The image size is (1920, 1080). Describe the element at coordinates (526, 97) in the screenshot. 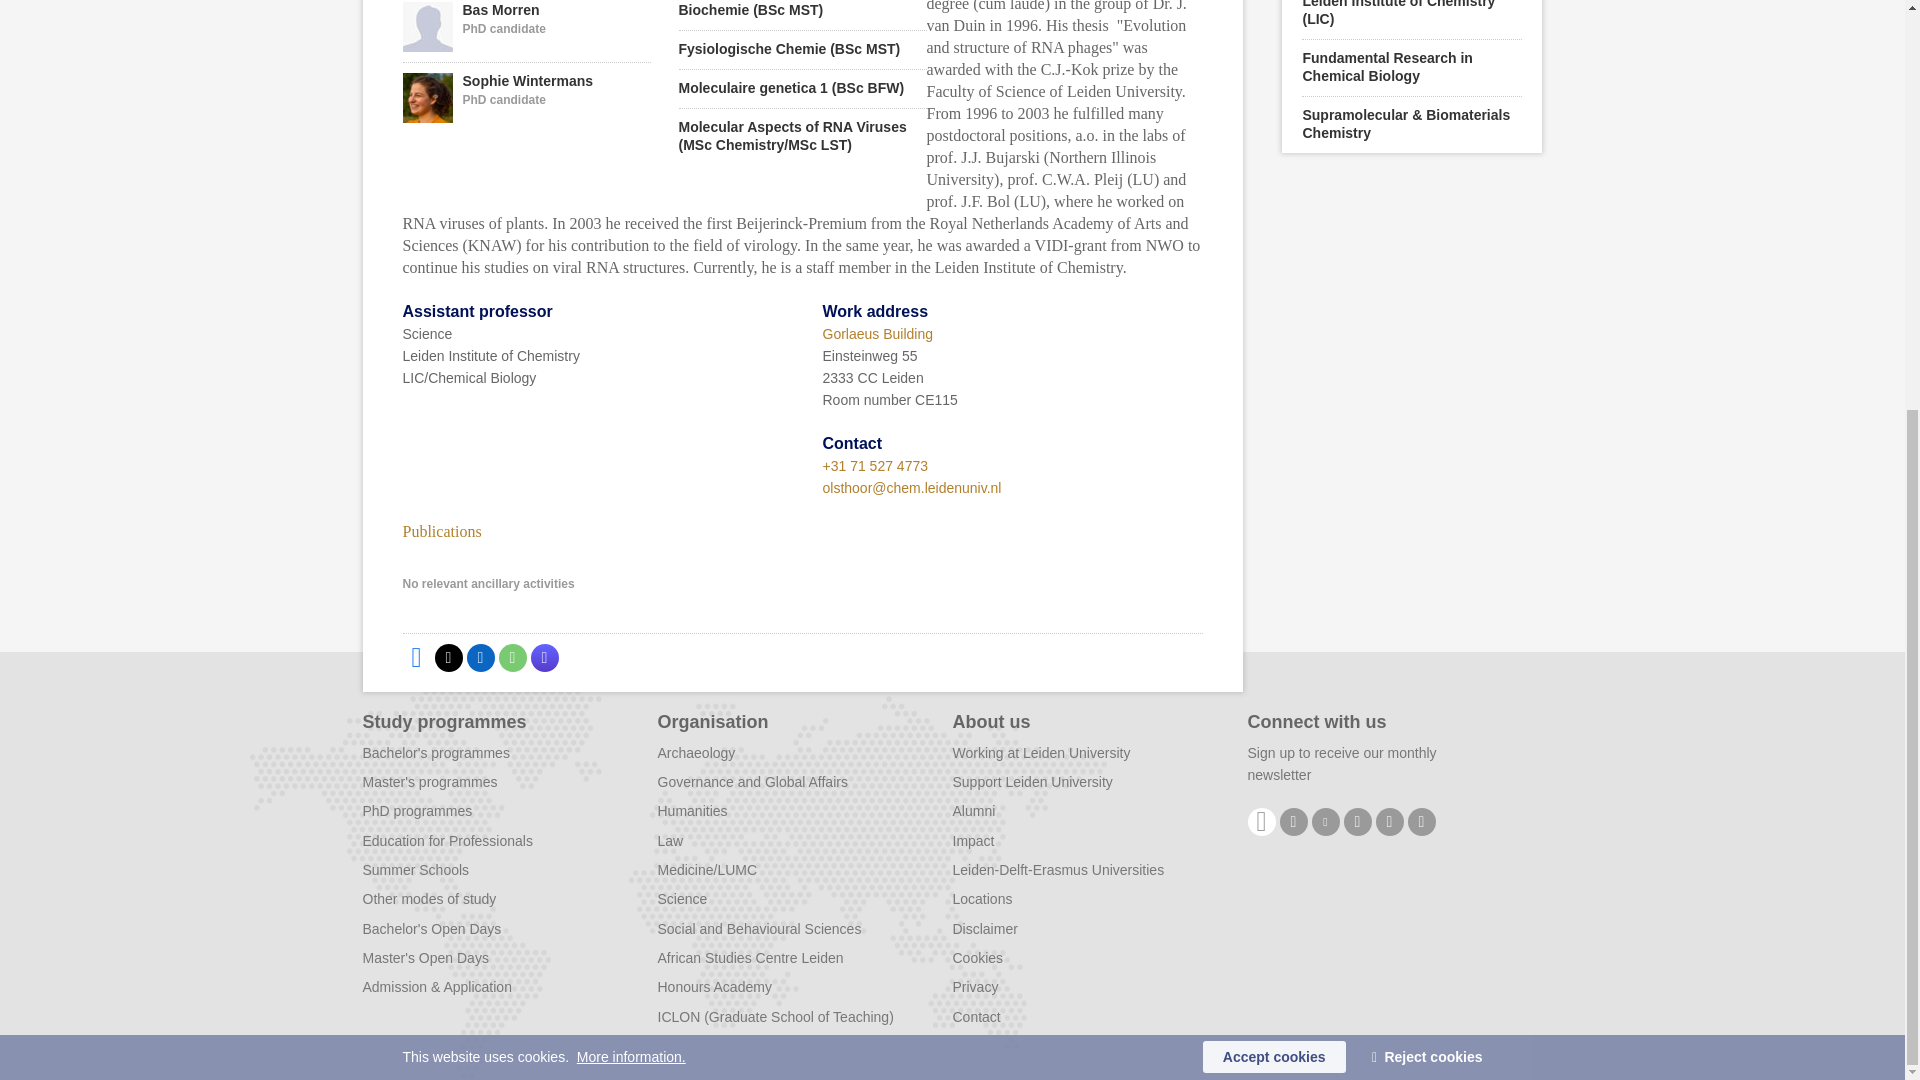

I see `Share by WhatsApp` at that location.